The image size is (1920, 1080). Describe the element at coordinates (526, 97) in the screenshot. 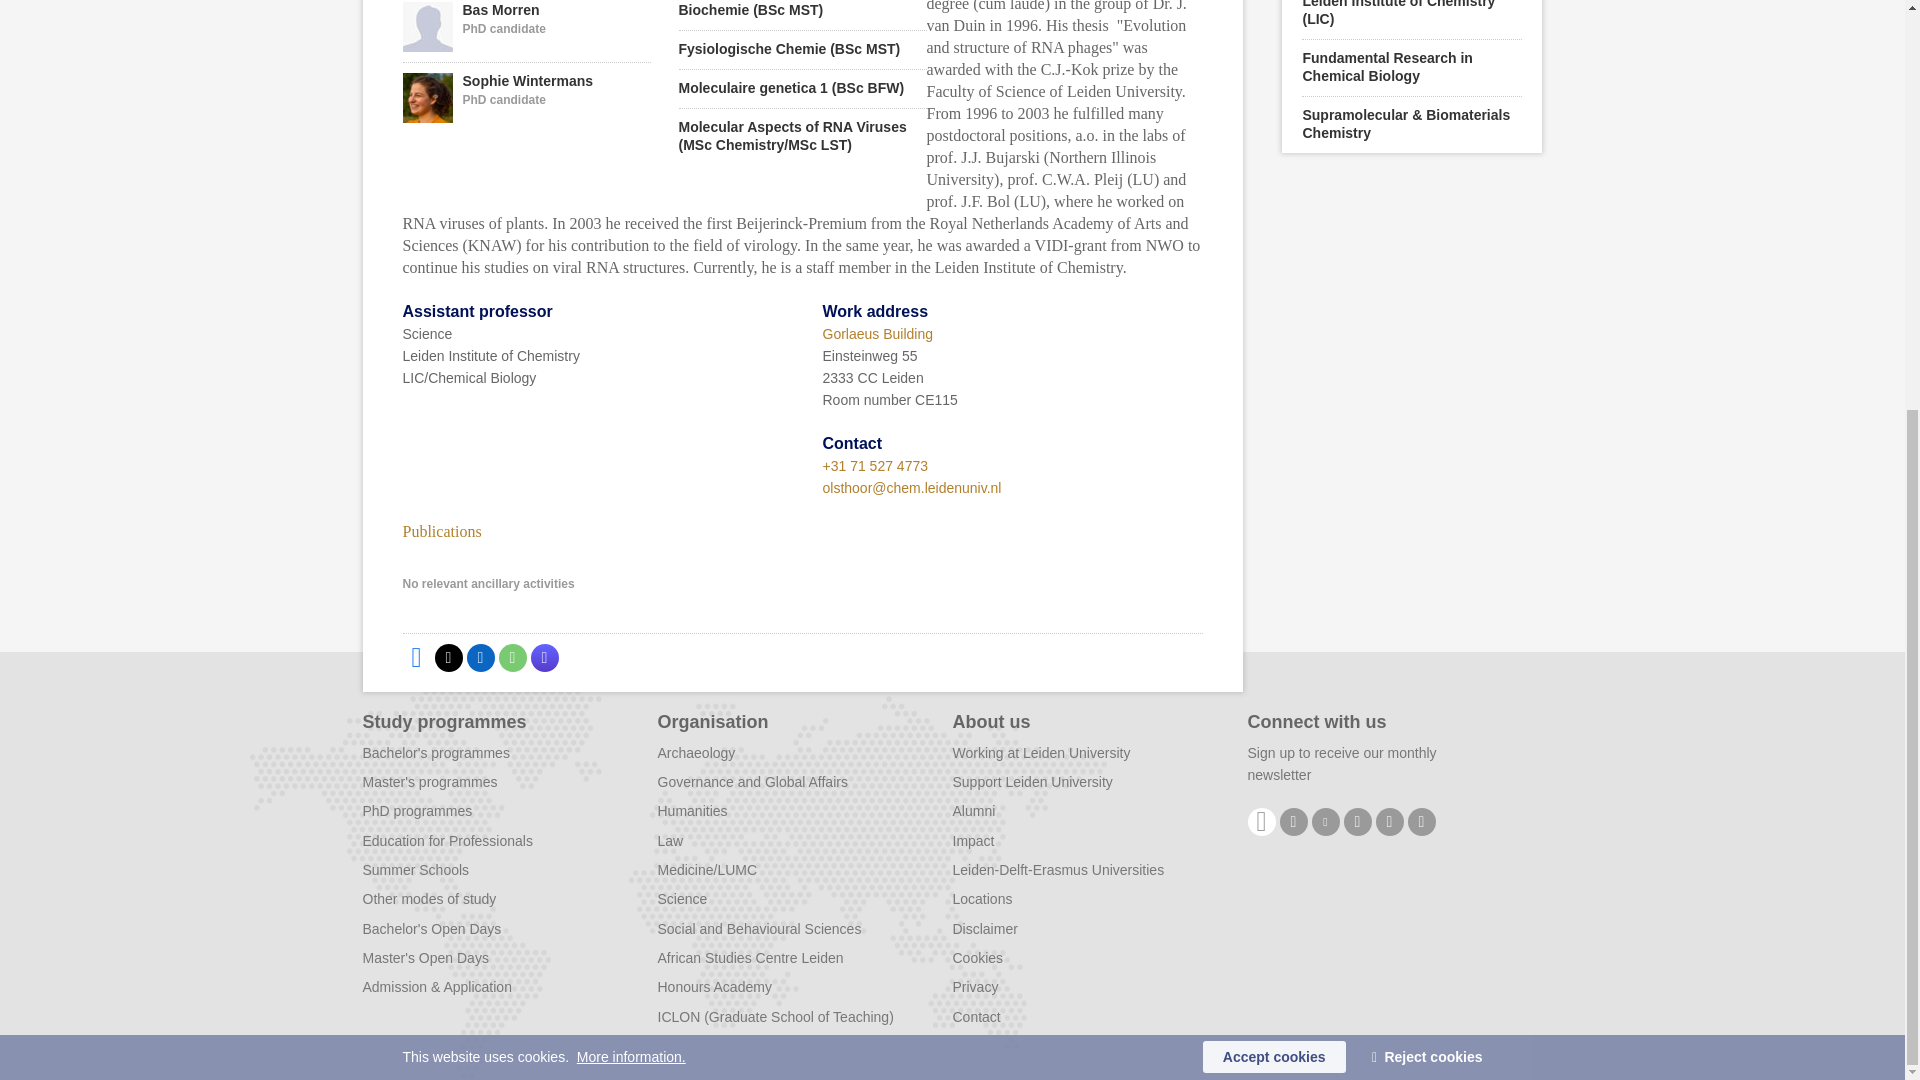

I see `Share by WhatsApp` at that location.